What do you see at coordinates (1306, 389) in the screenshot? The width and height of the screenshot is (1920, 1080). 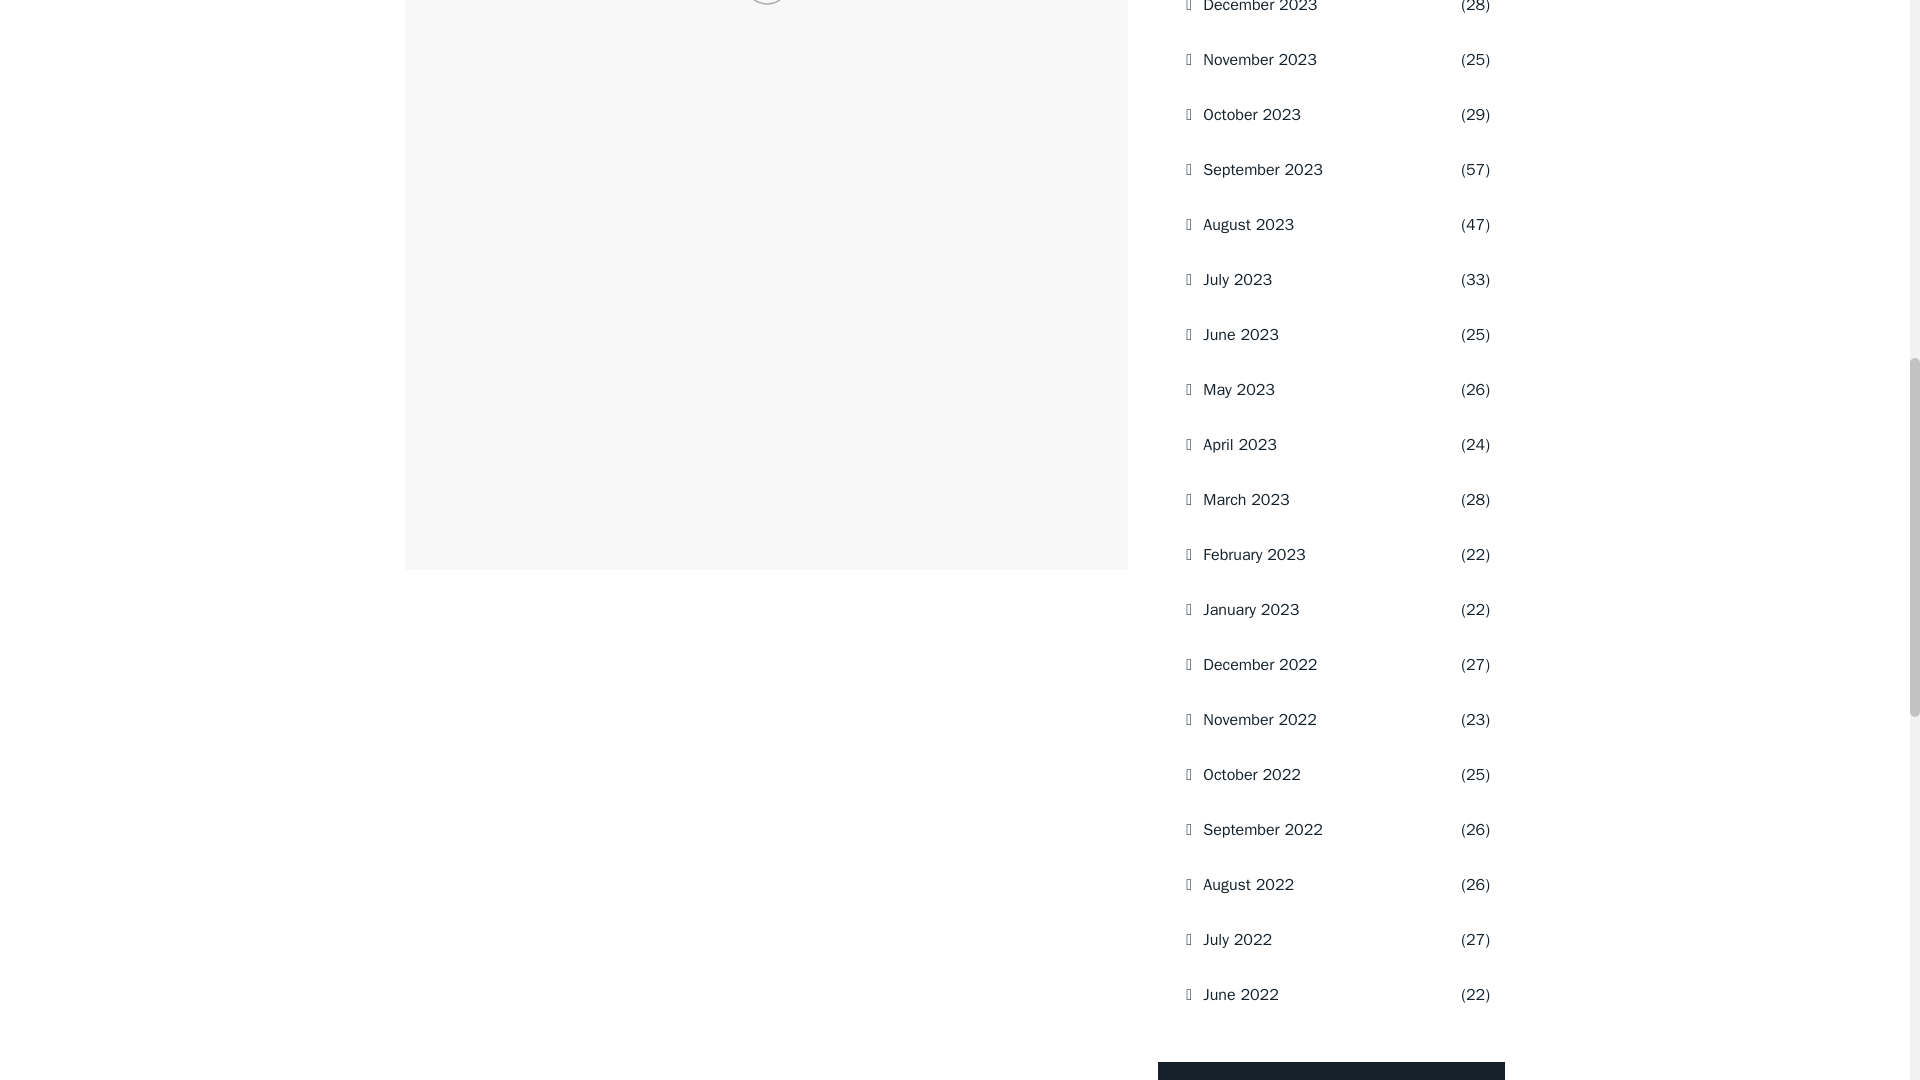 I see `May 2023` at bounding box center [1306, 389].